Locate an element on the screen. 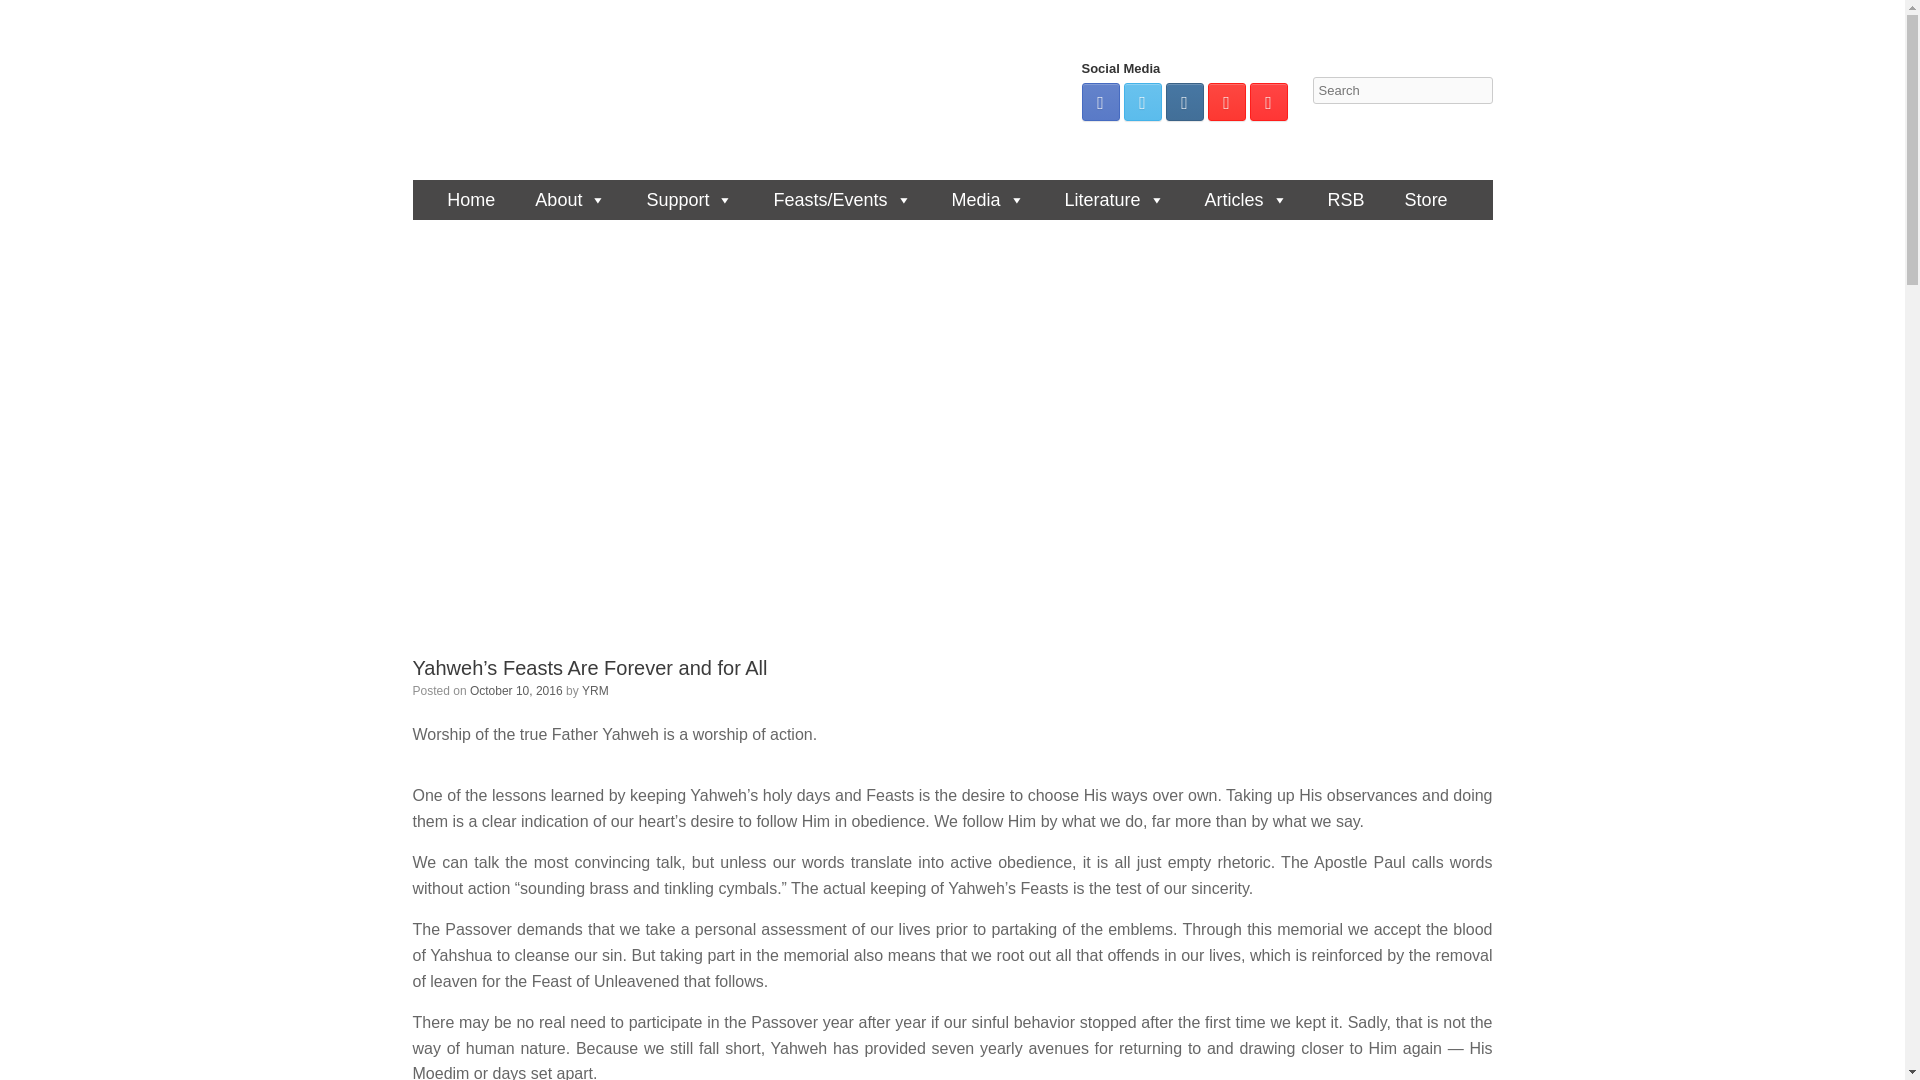 Image resolution: width=1920 pixels, height=1080 pixels. View all posts by YRM is located at coordinates (594, 690).